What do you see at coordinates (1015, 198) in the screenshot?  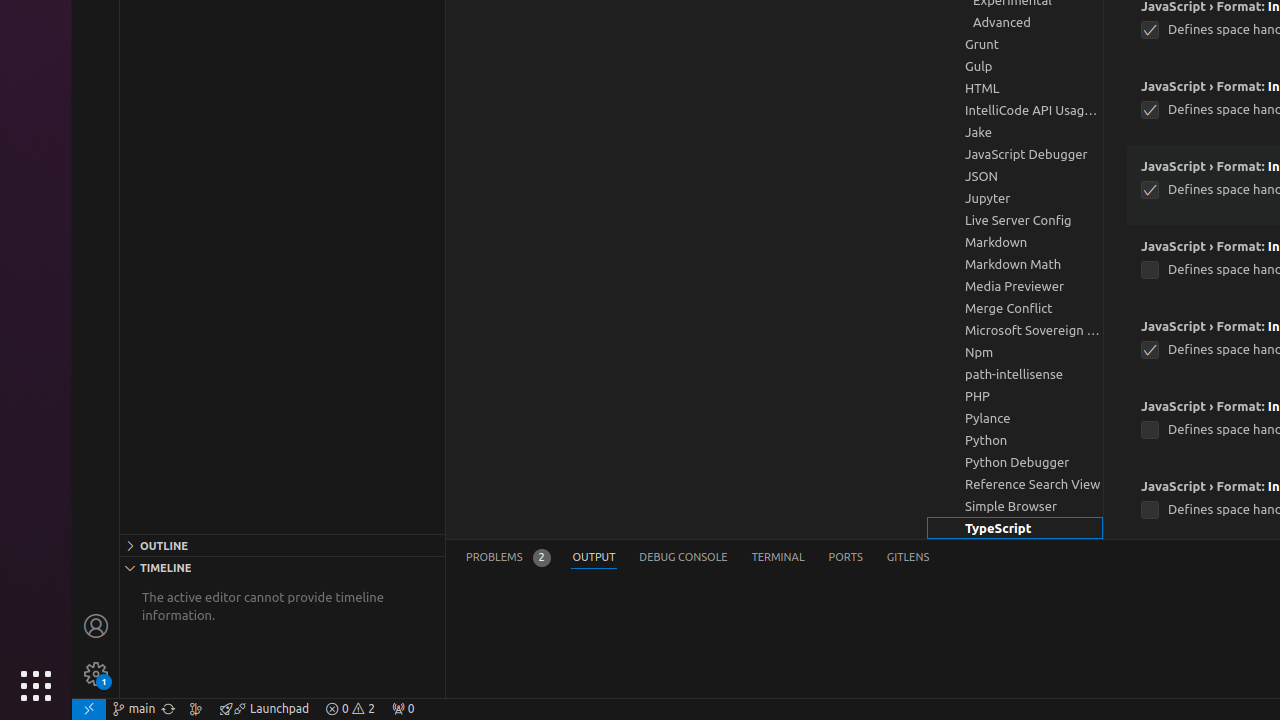 I see `Jupyter, group` at bounding box center [1015, 198].